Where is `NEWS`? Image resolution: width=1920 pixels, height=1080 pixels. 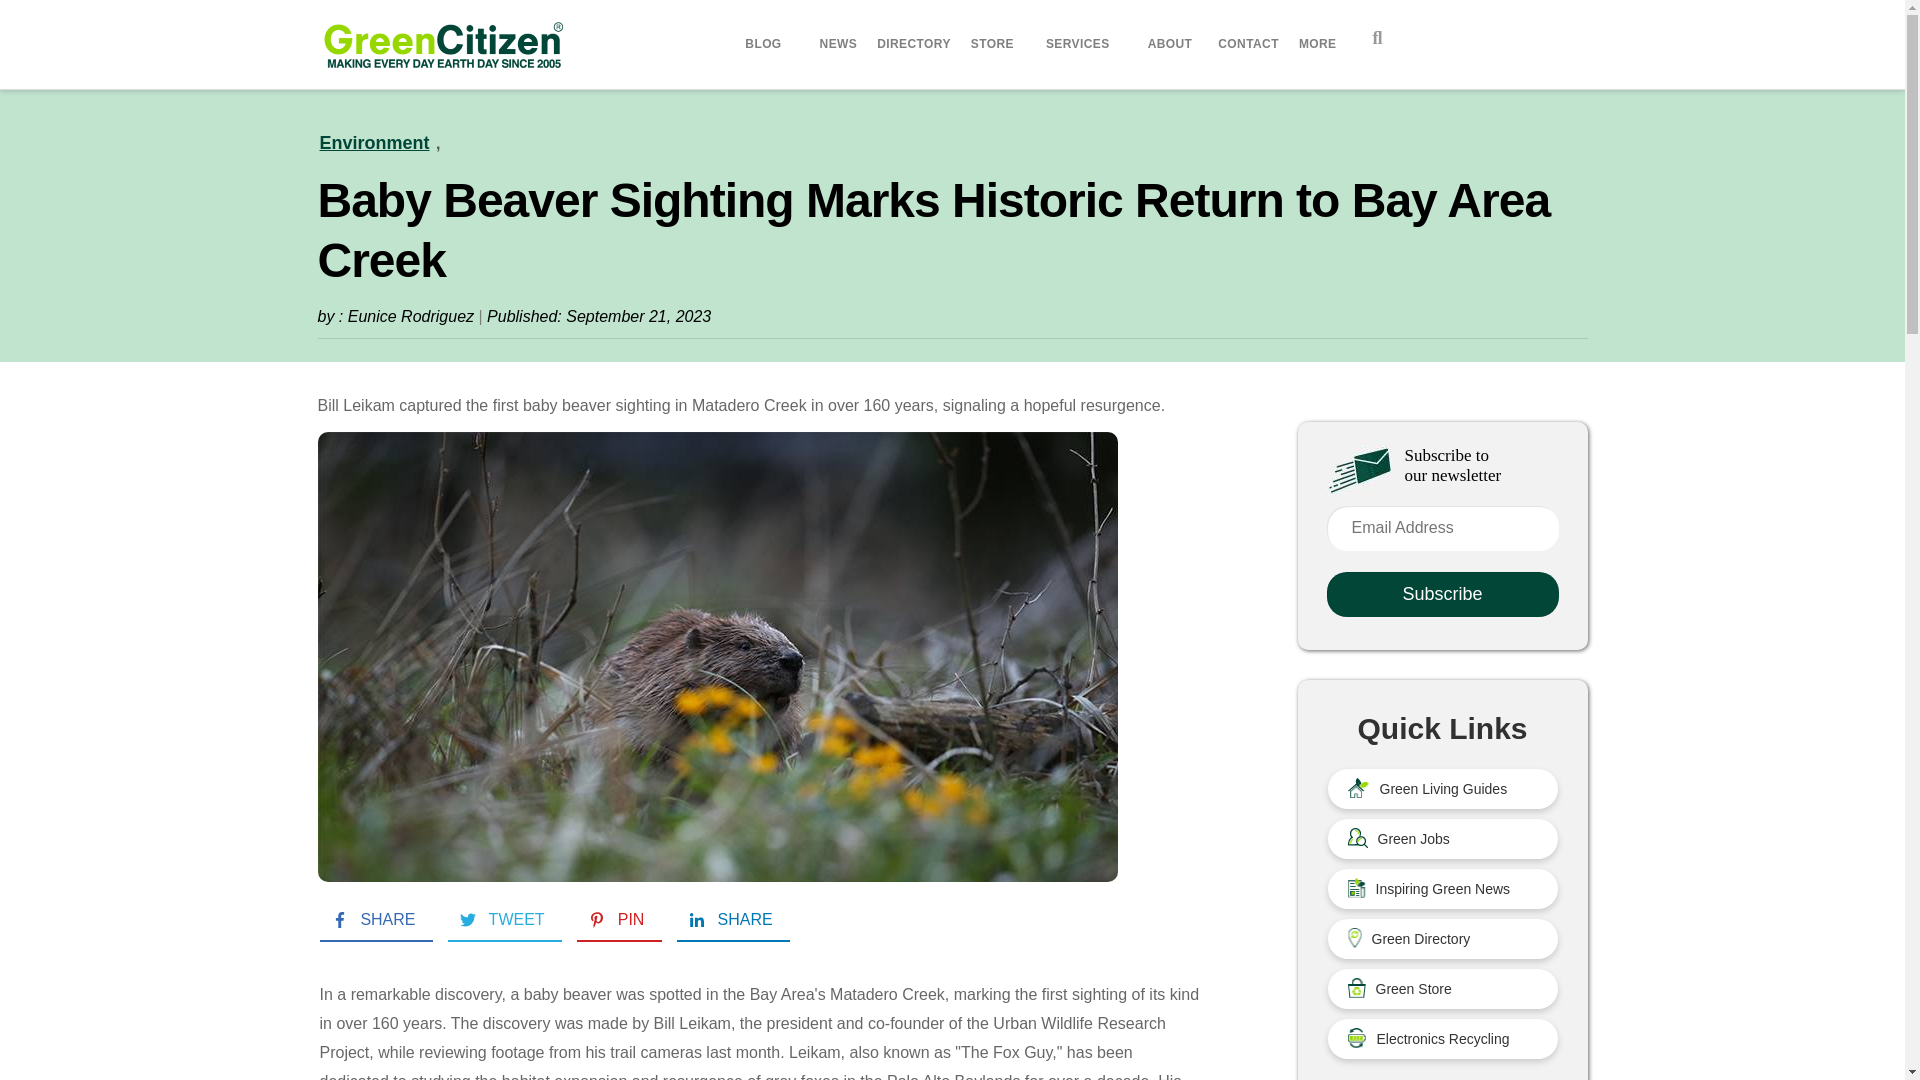
NEWS is located at coordinates (838, 43).